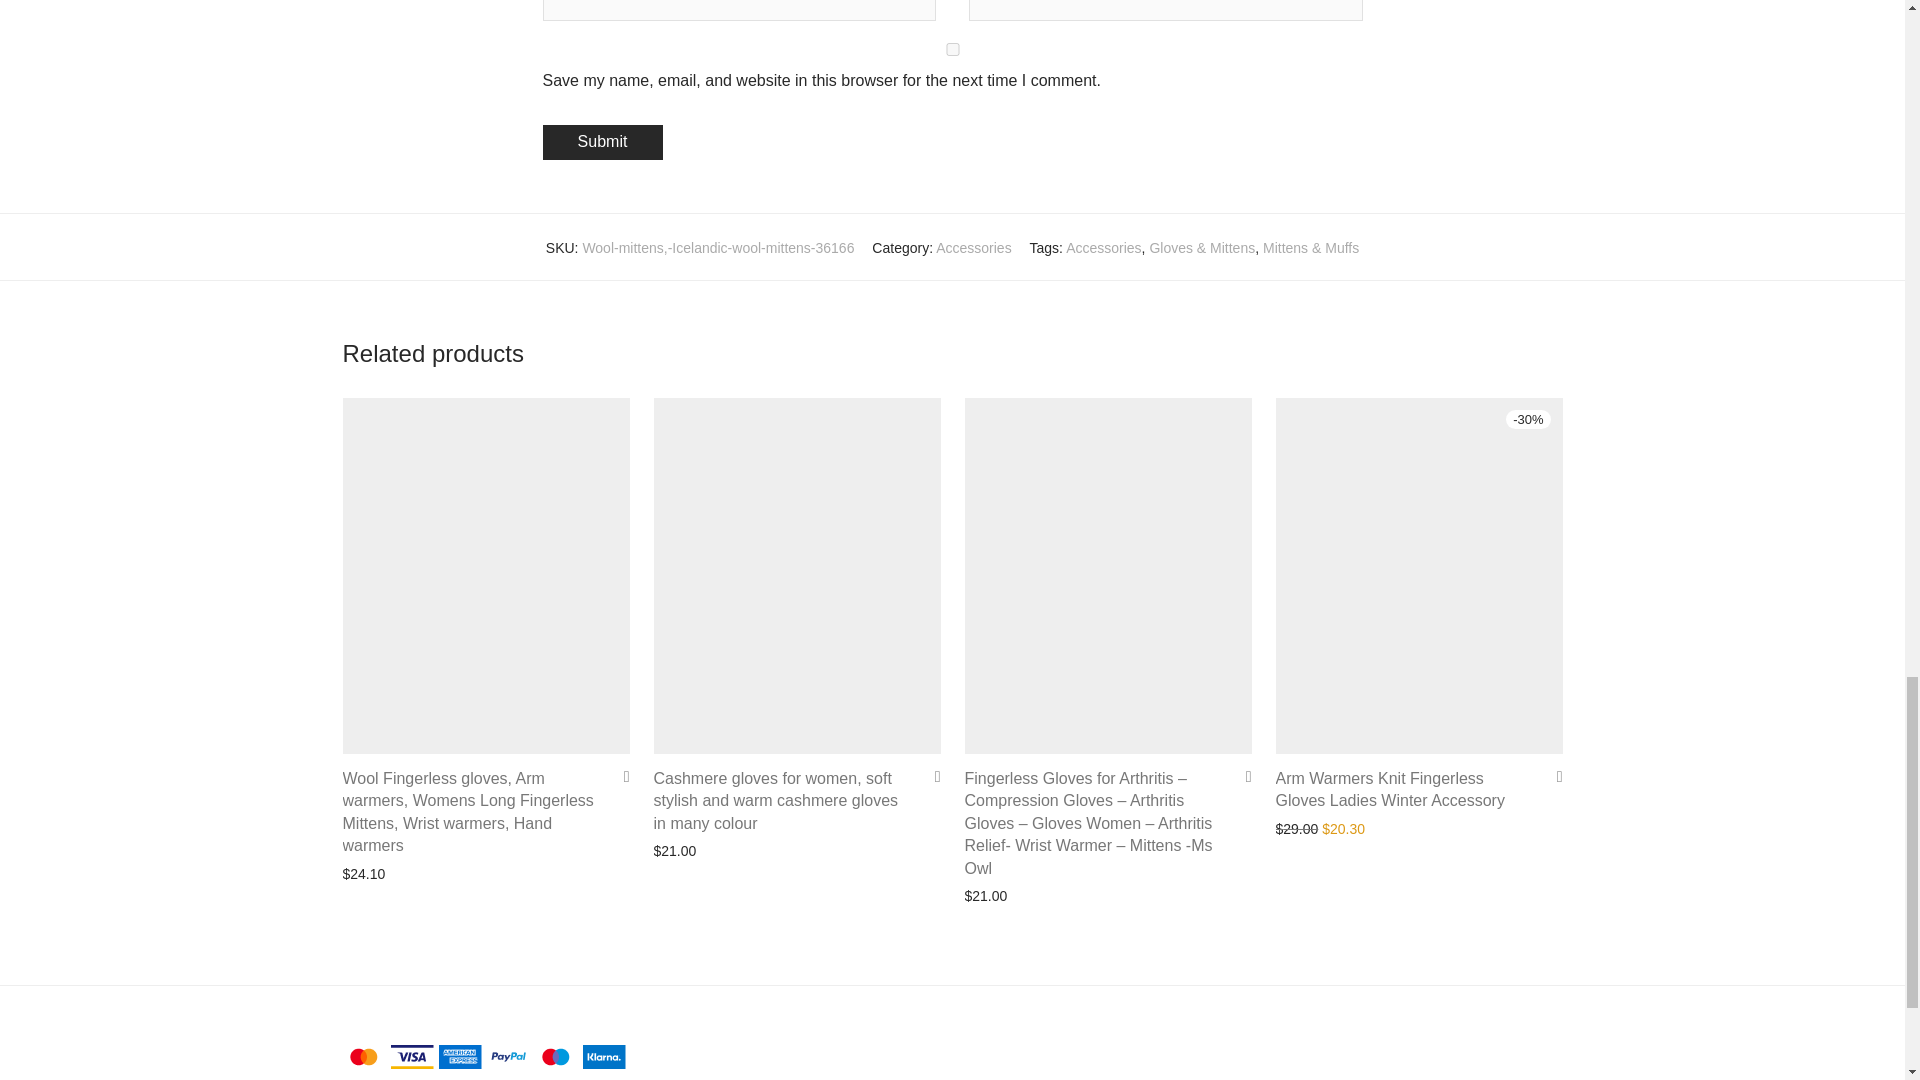 The width and height of the screenshot is (1920, 1080). What do you see at coordinates (1552, 776) in the screenshot?
I see `Add to Wishlist` at bounding box center [1552, 776].